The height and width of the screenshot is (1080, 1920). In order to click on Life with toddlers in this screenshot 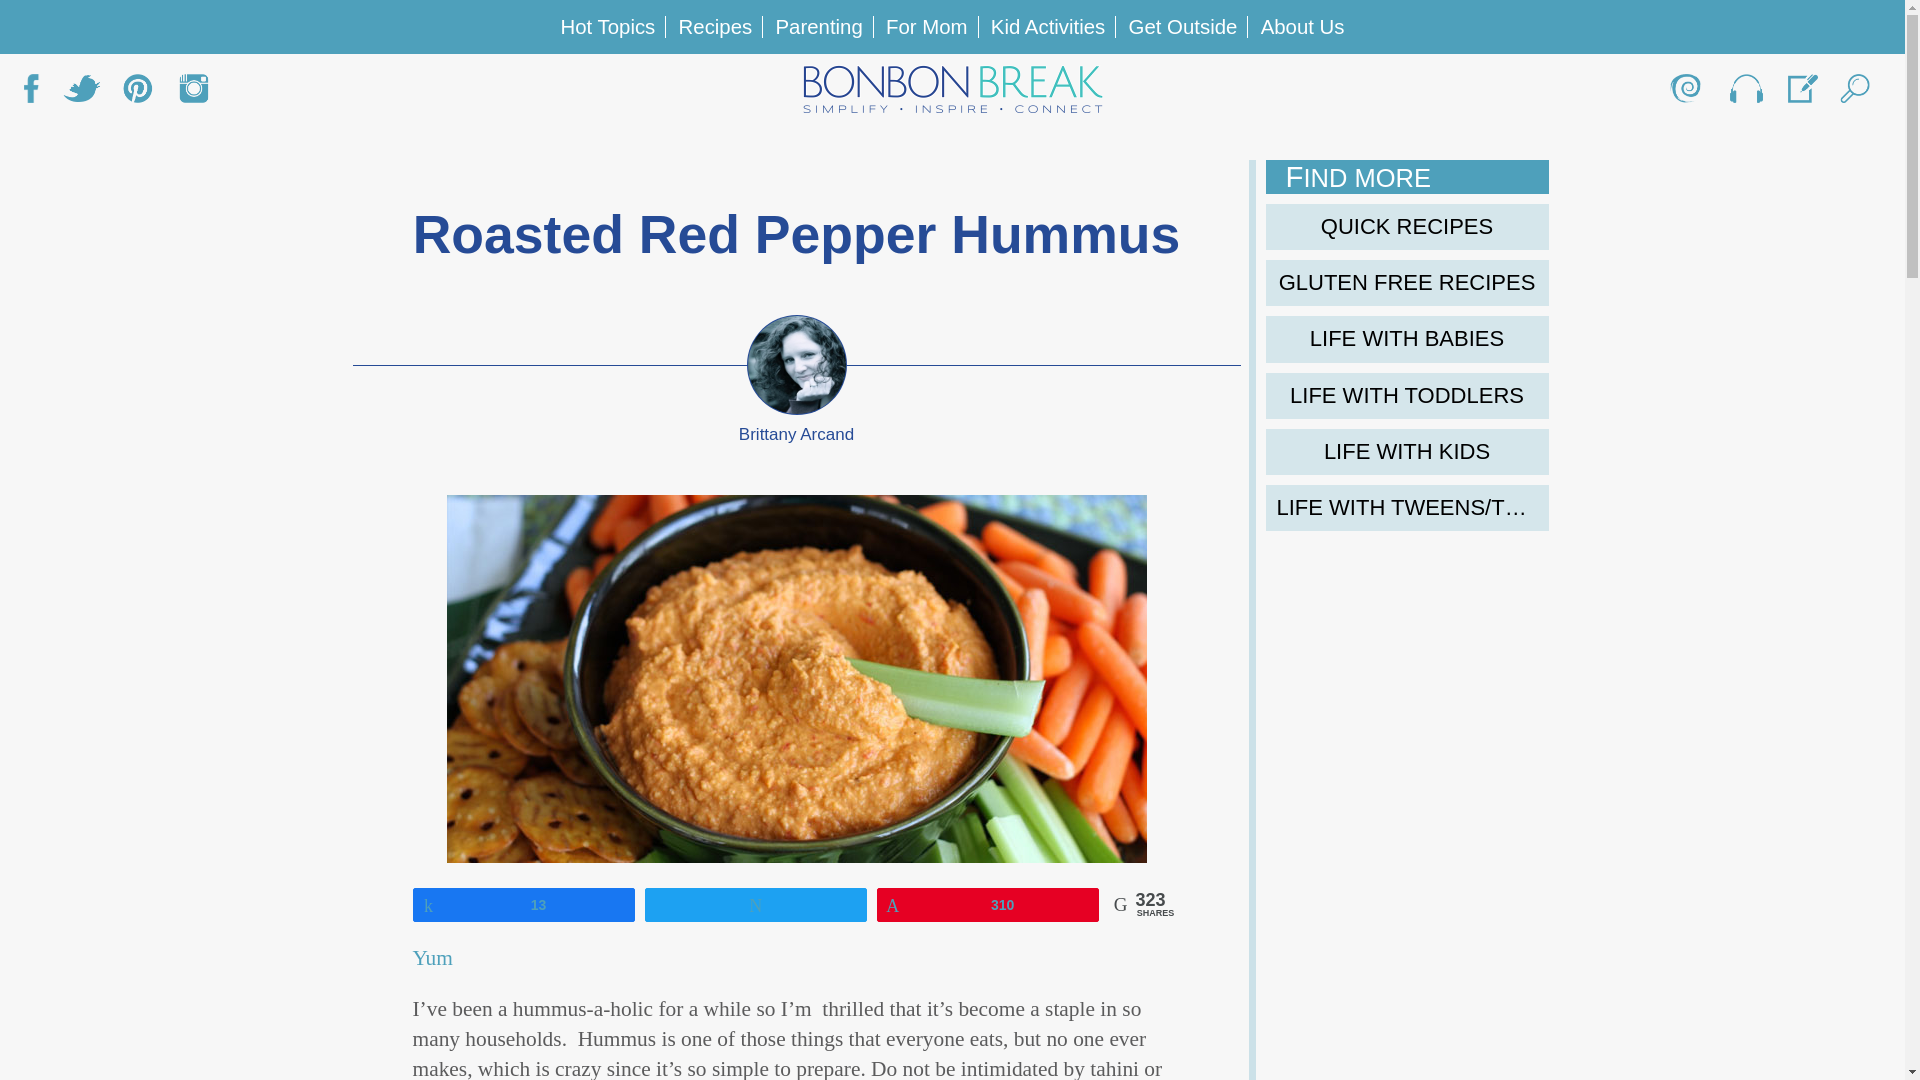, I will do `click(1407, 396)`.